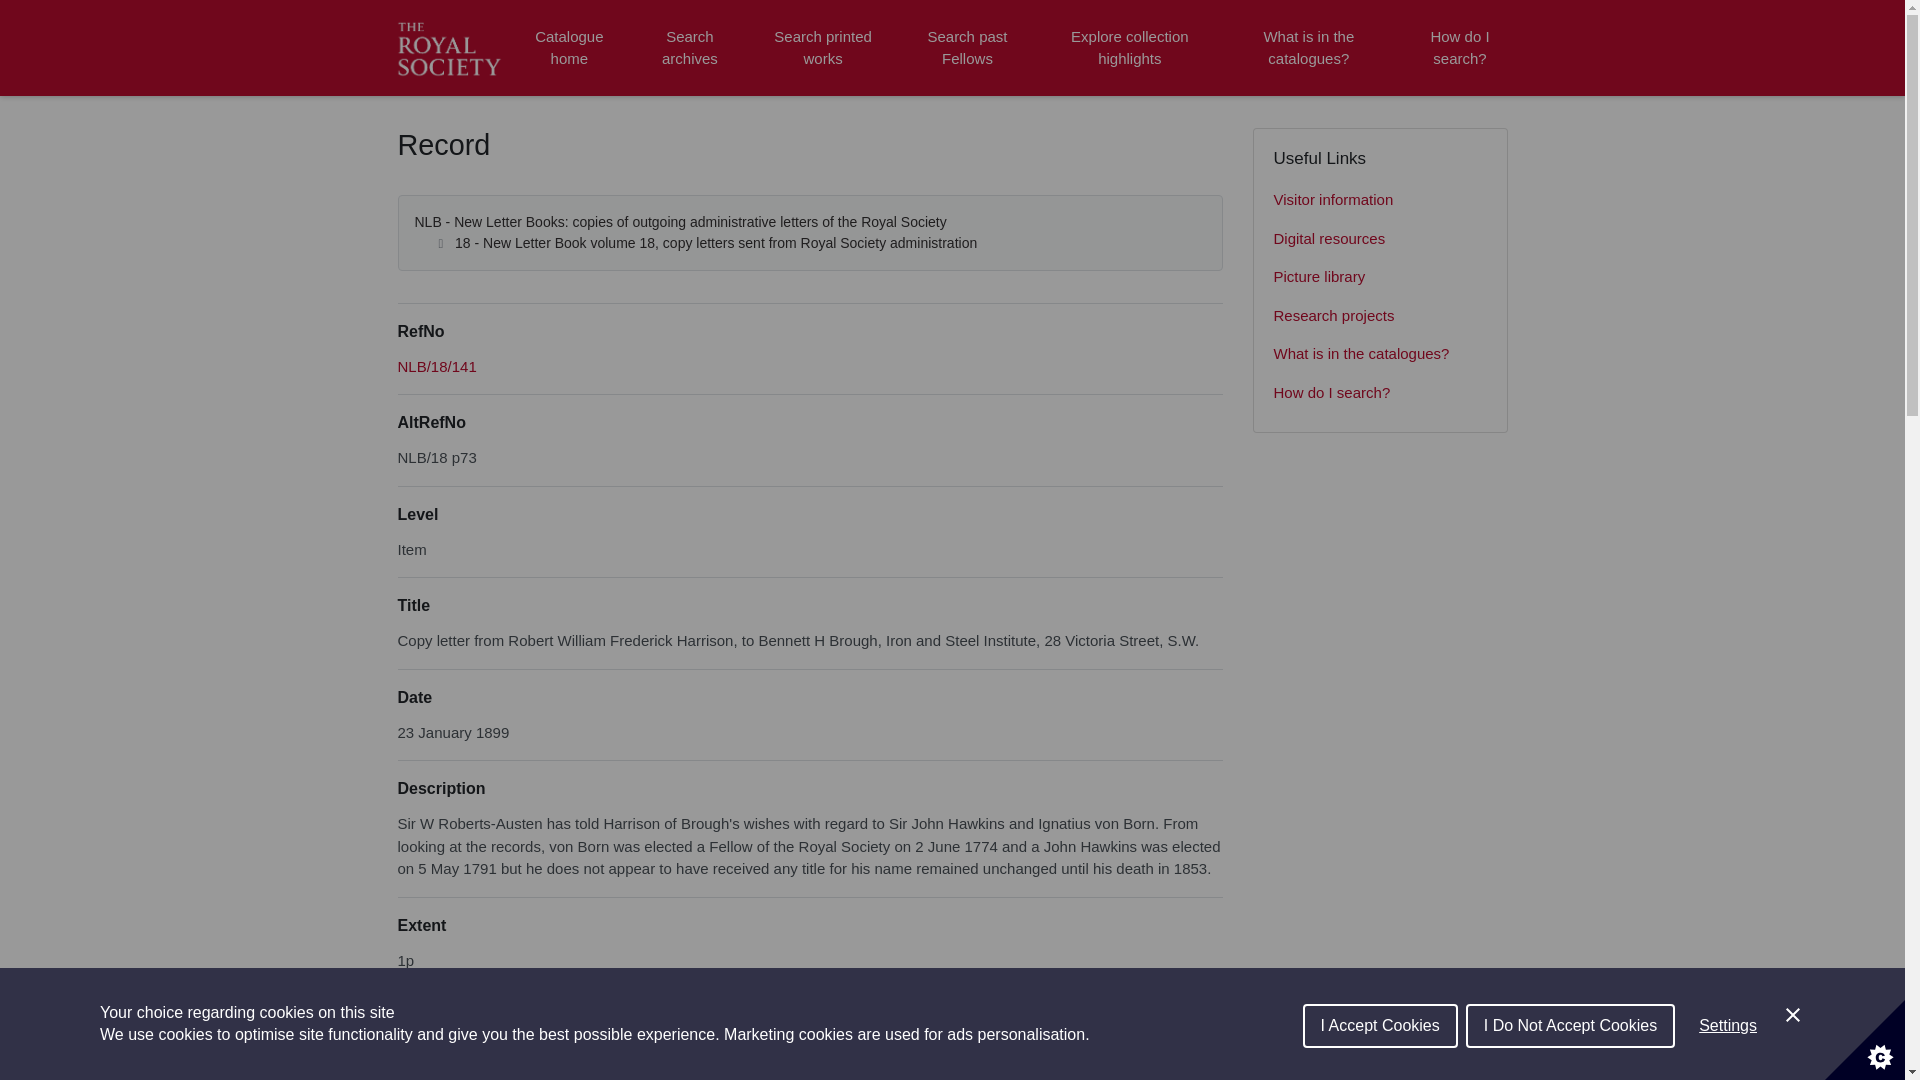 The height and width of the screenshot is (1080, 1920). Describe the element at coordinates (569, 48) in the screenshot. I see `Catalogue home` at that location.